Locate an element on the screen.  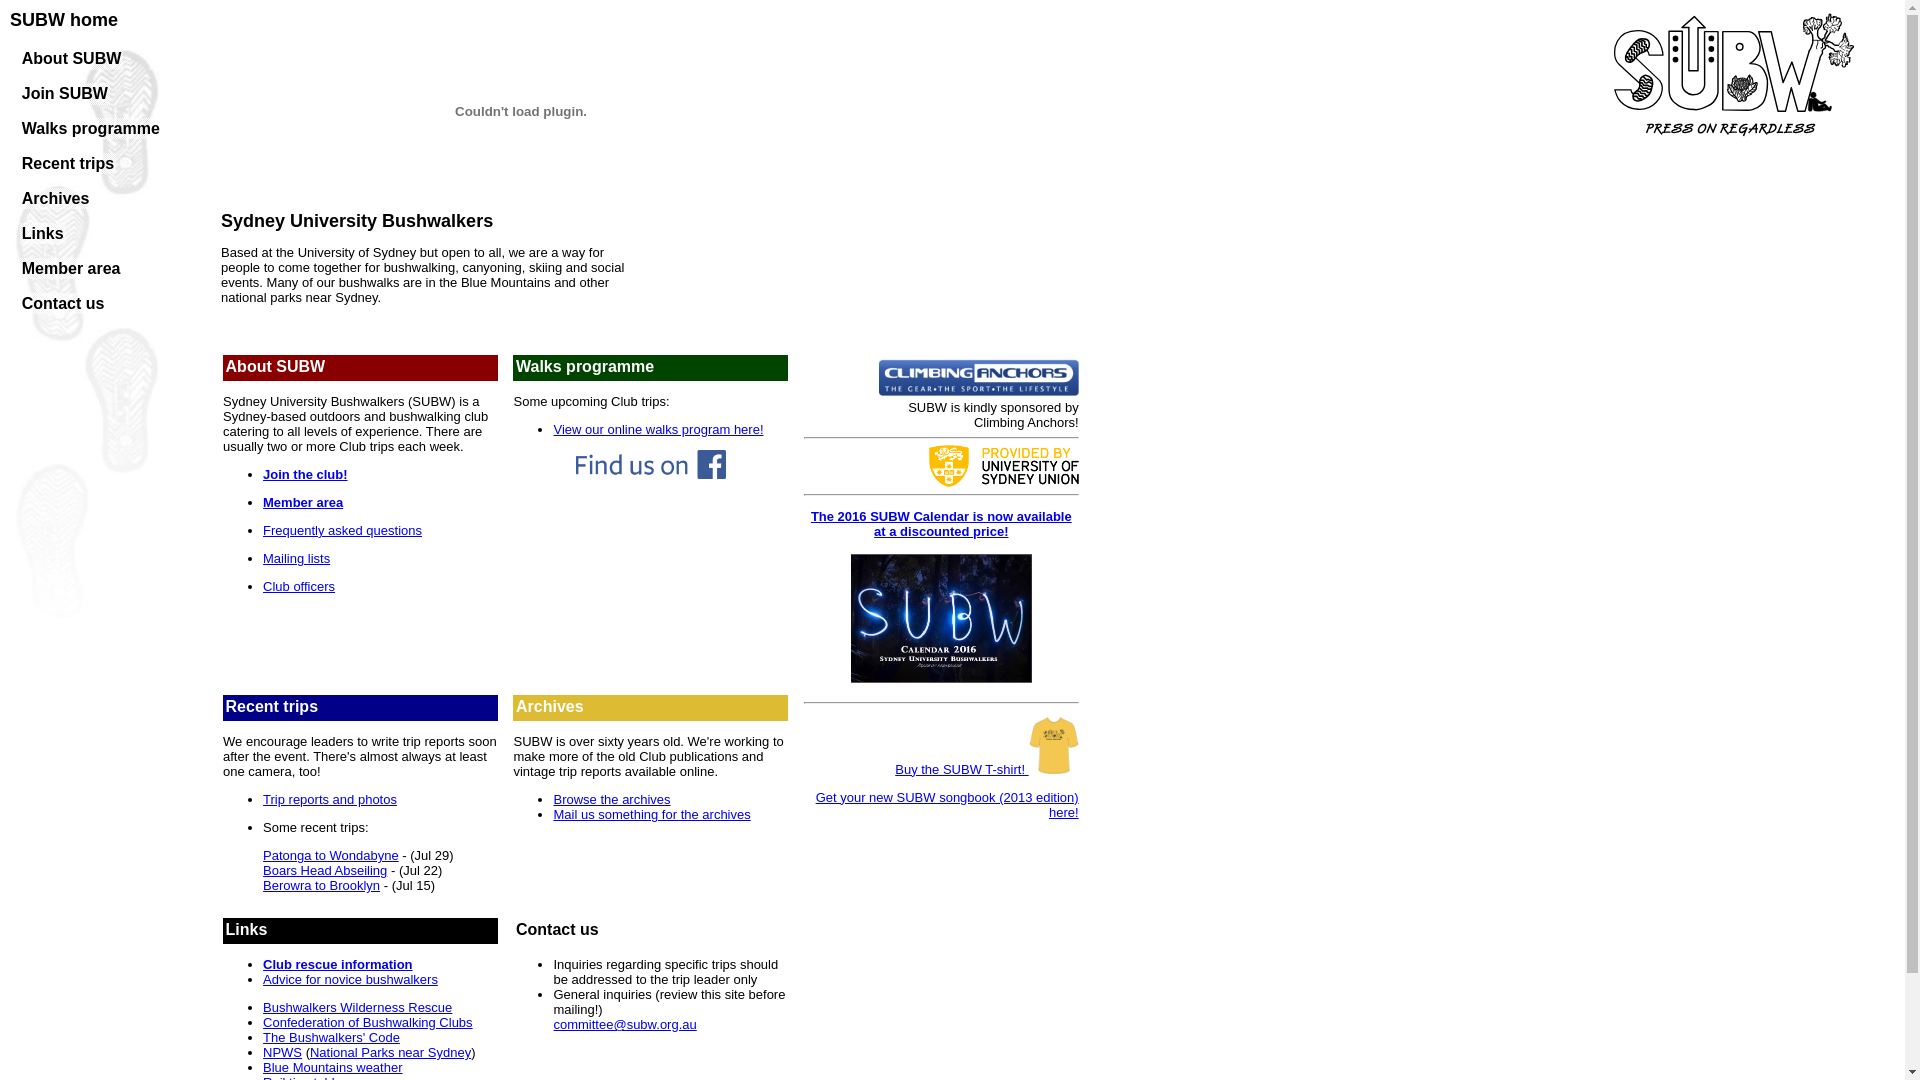
Confederation of Bushwalking Clubs is located at coordinates (368, 1022).